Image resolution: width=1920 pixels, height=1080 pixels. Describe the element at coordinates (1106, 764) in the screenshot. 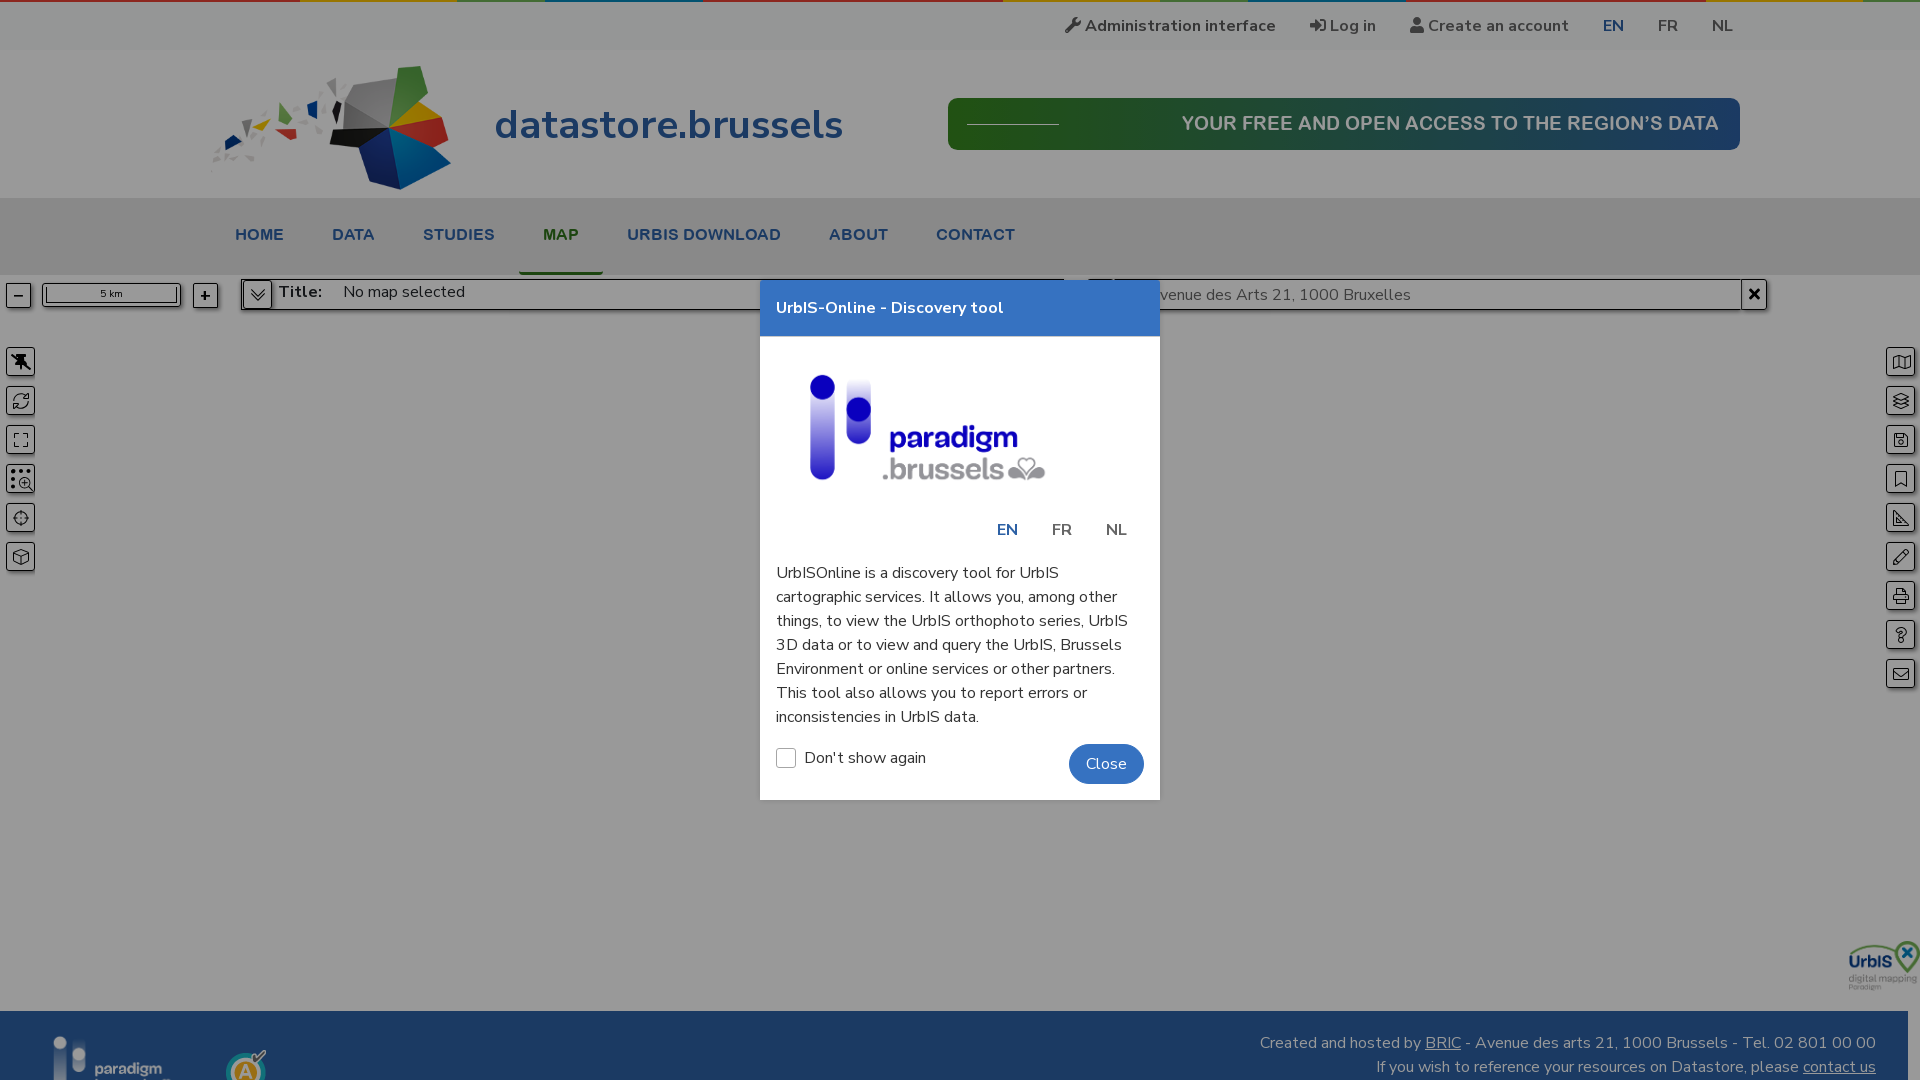

I see `Close` at that location.